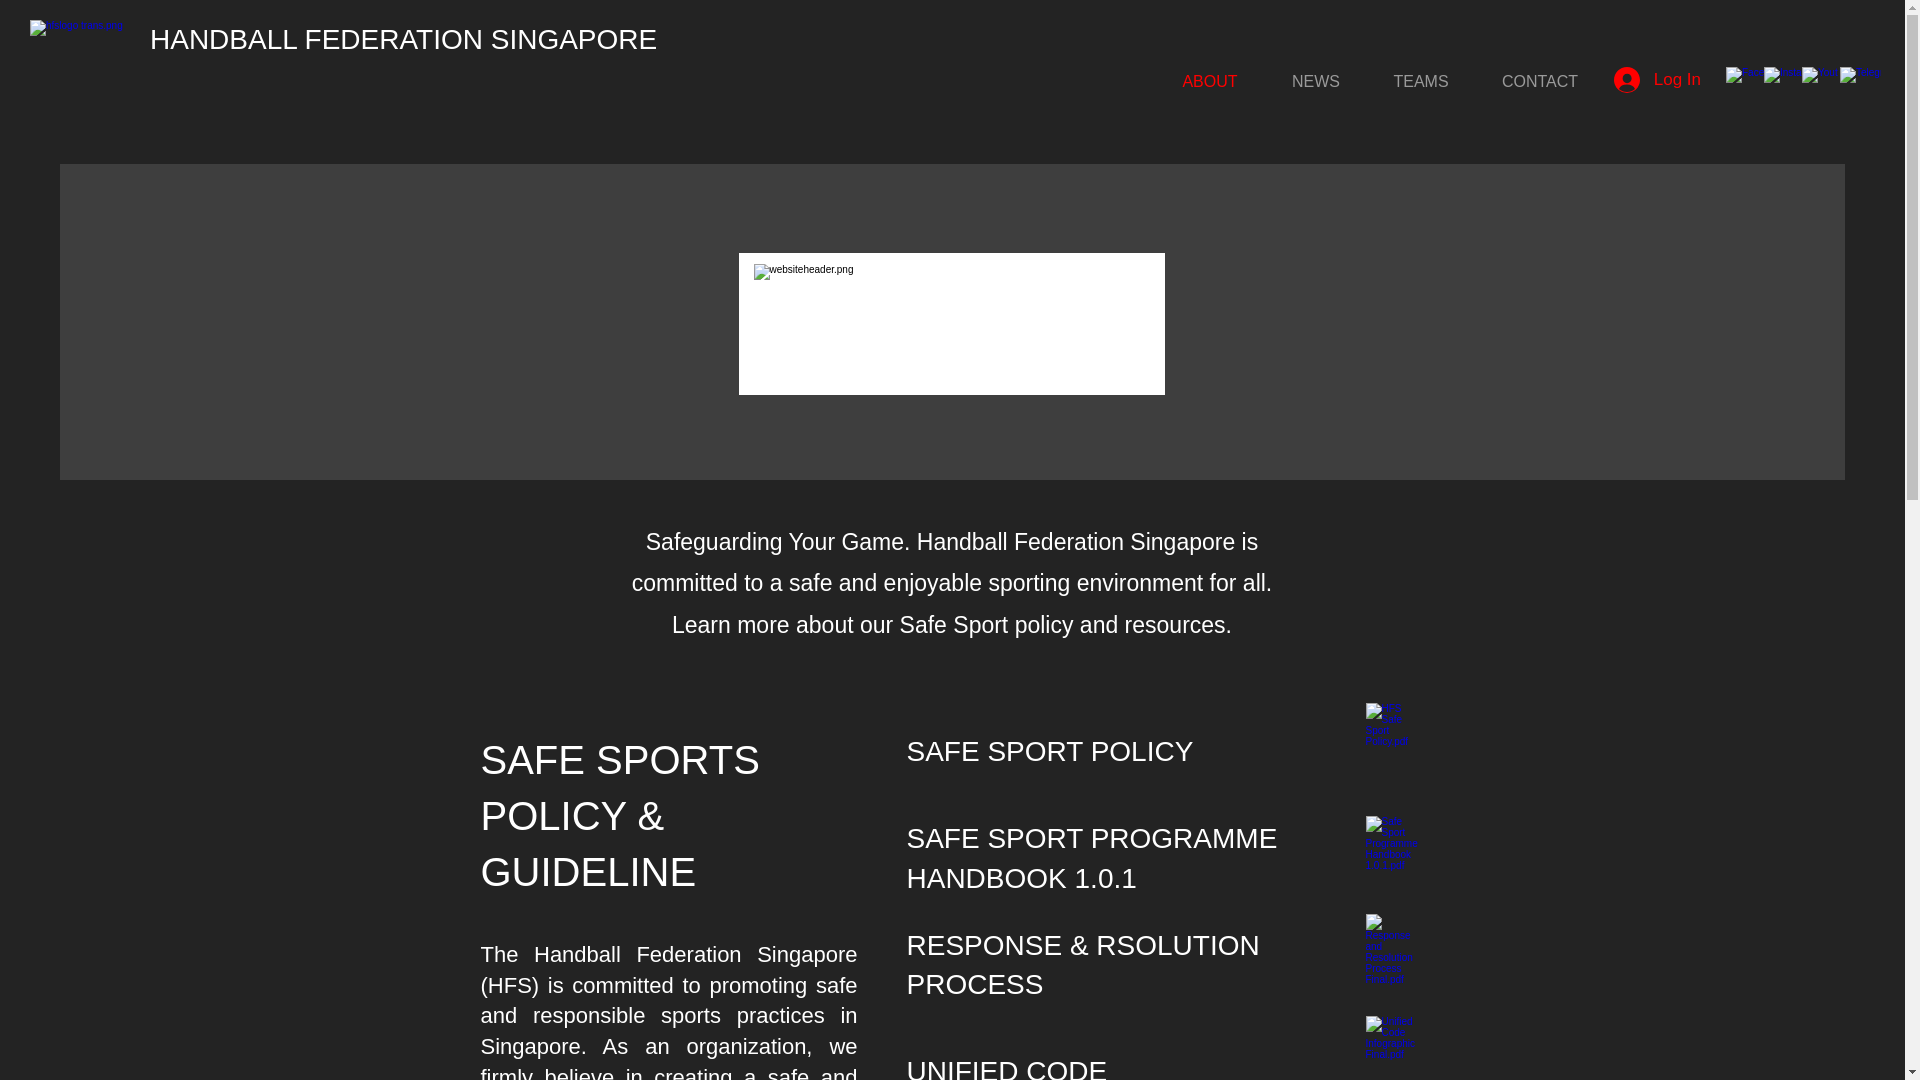 This screenshot has height=1080, width=1920. I want to click on TEAMS, so click(1420, 81).